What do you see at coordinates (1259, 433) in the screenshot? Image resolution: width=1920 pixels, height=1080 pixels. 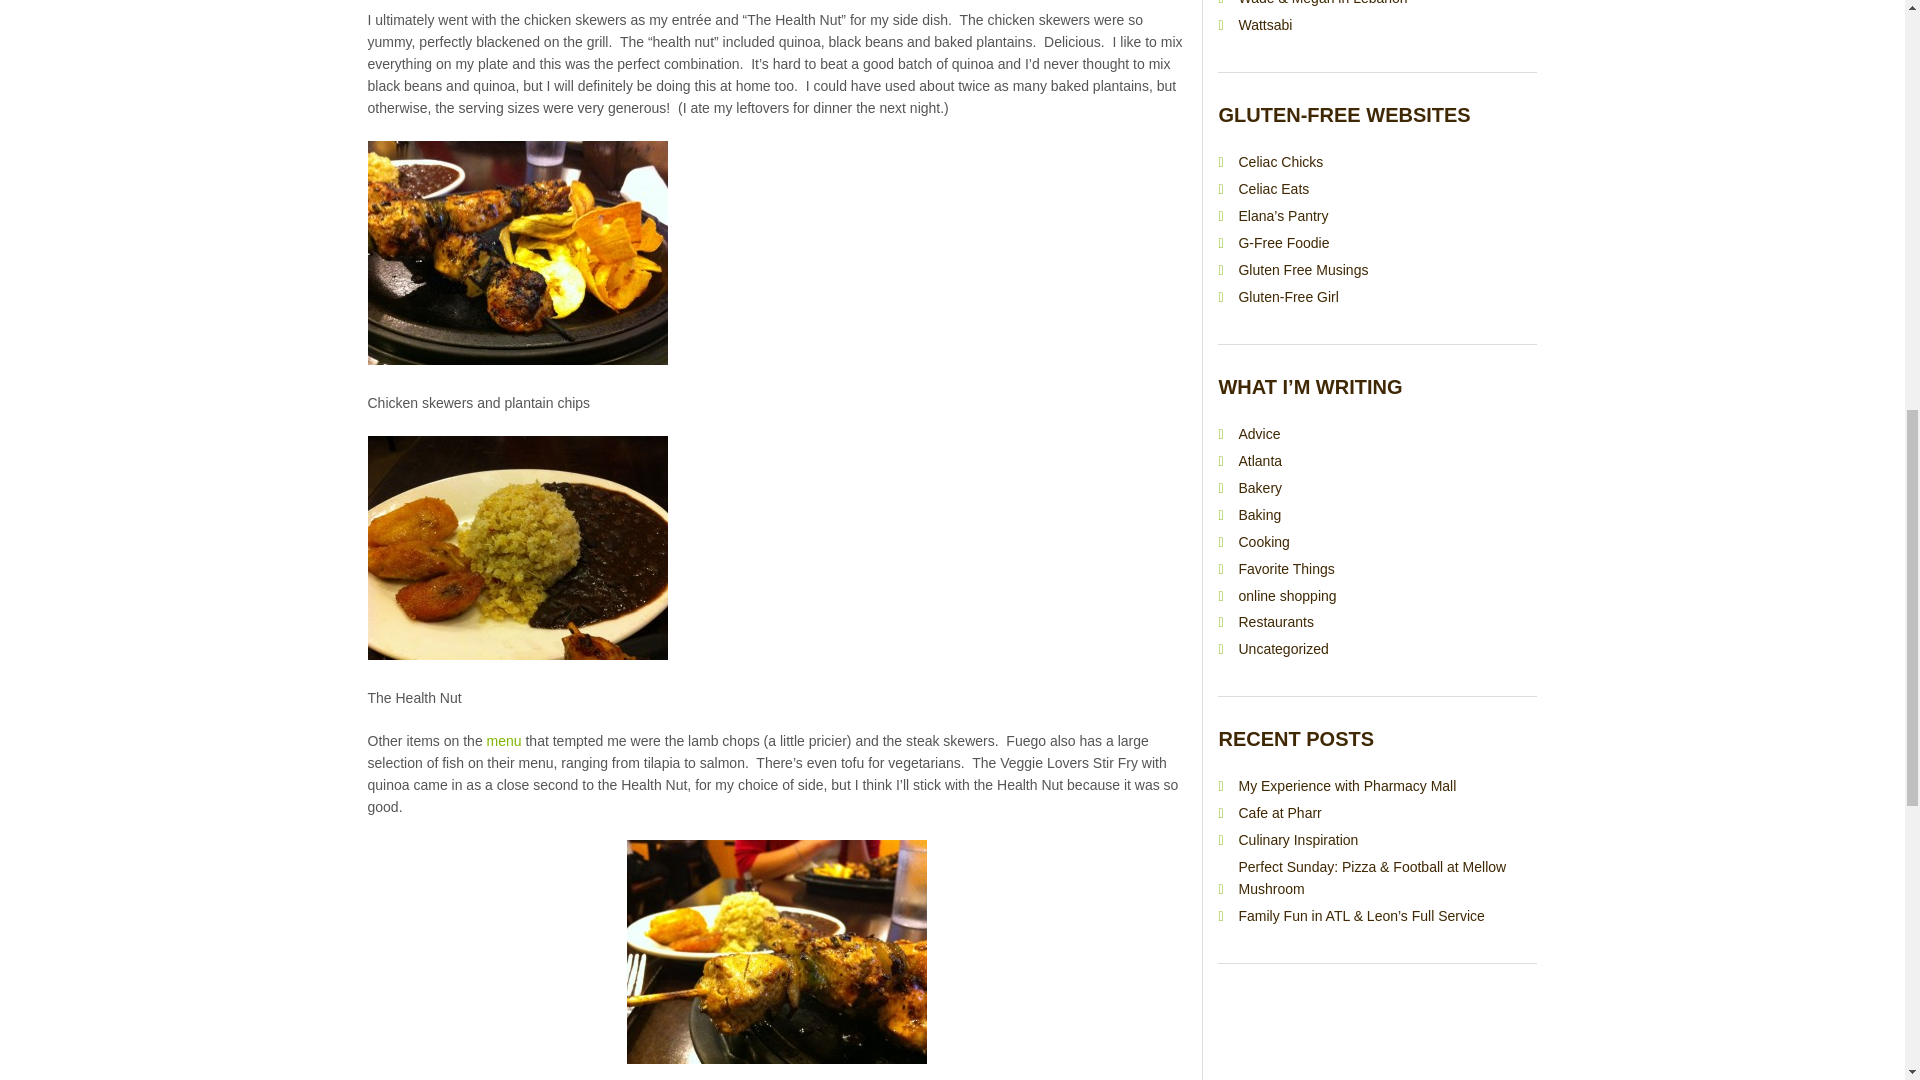 I see `Advice` at bounding box center [1259, 433].